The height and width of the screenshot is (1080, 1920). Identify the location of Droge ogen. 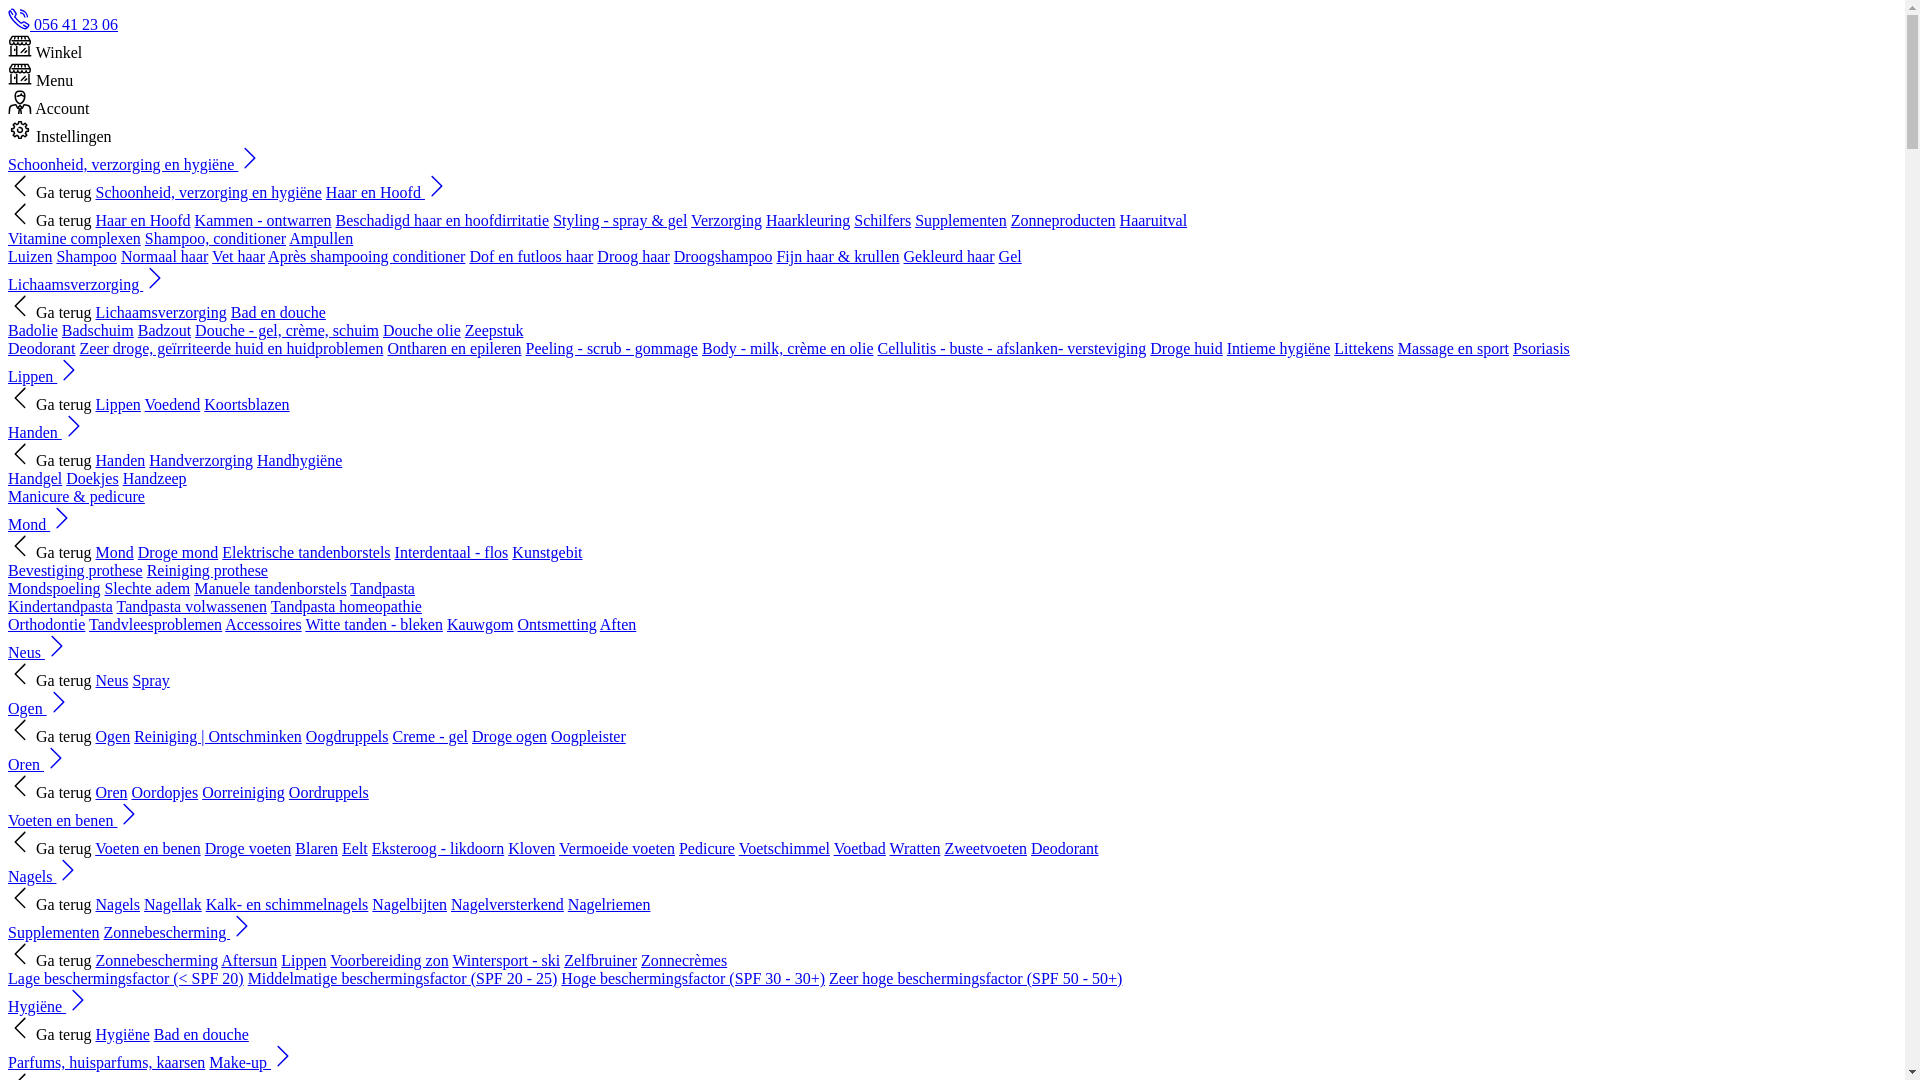
(510, 736).